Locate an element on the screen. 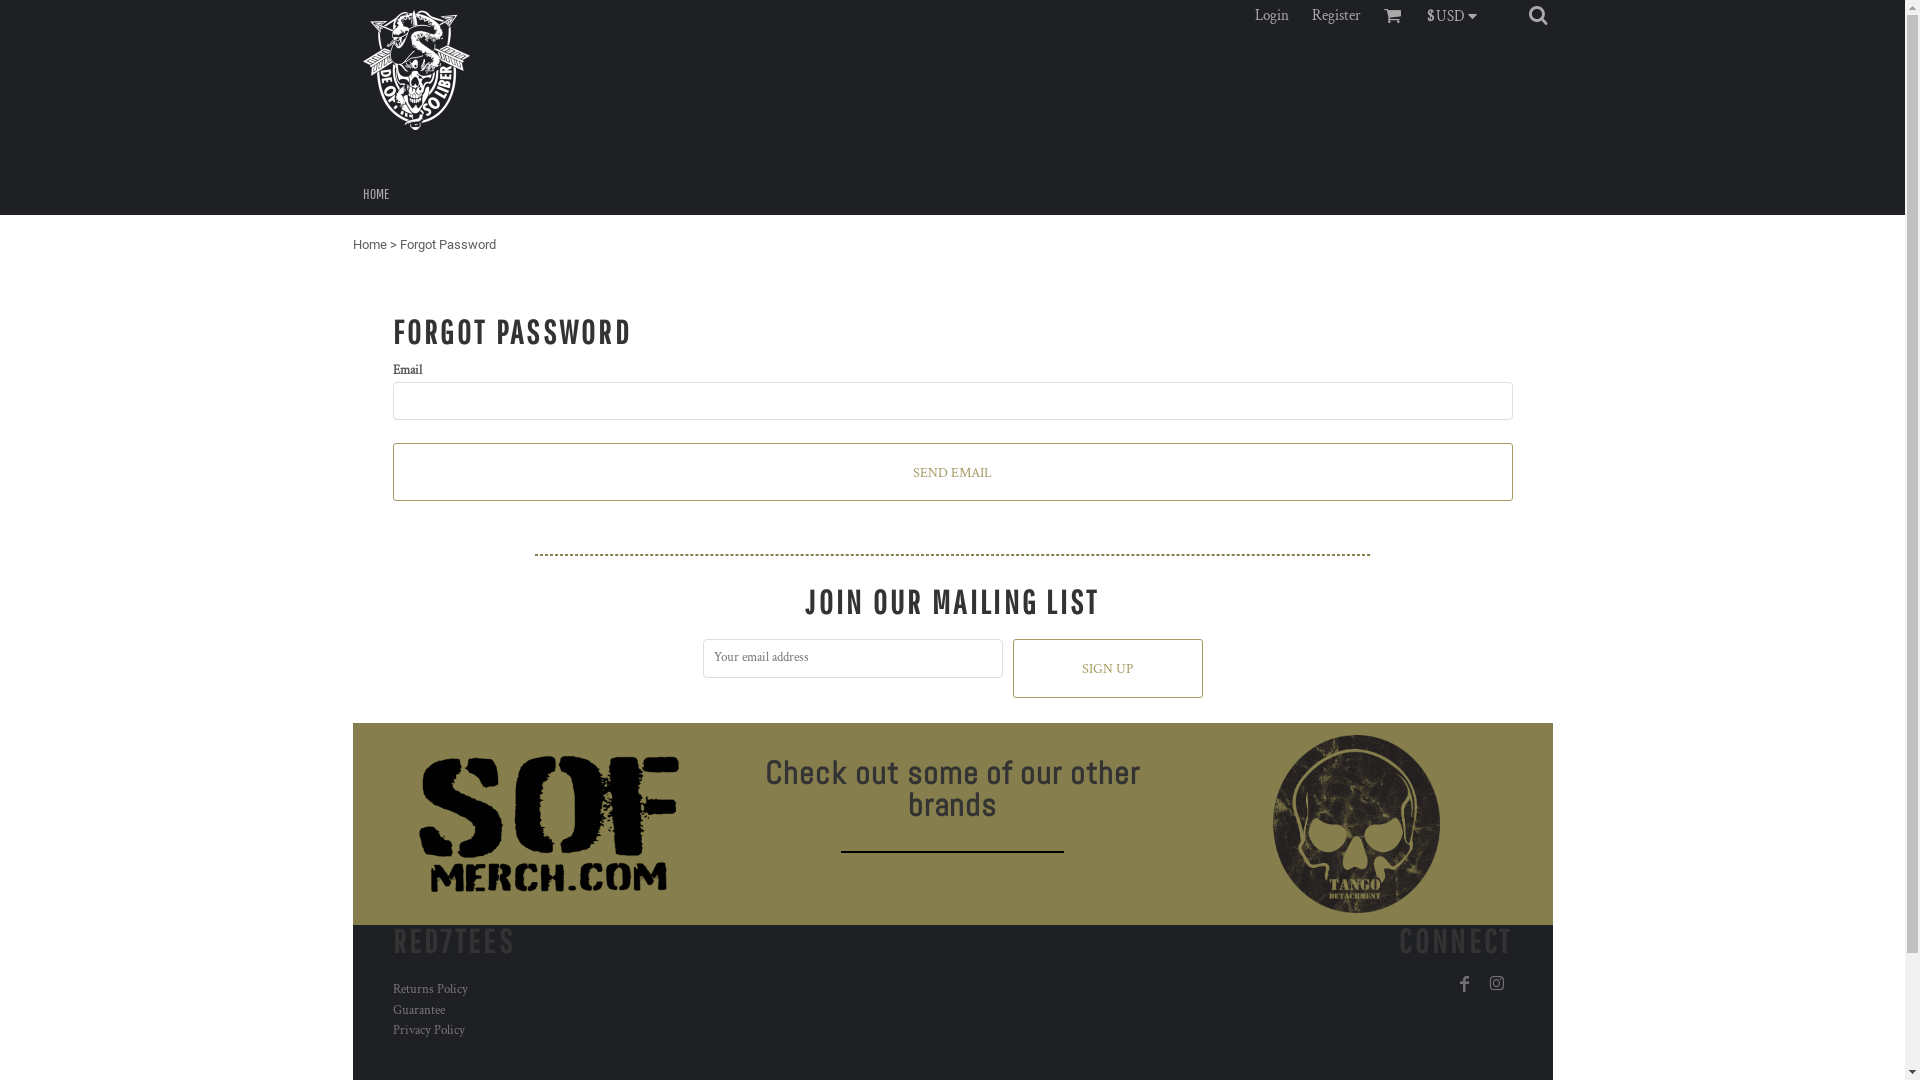 Image resolution: width=1920 pixels, height=1080 pixels. SEND EMAIL is located at coordinates (952, 472).